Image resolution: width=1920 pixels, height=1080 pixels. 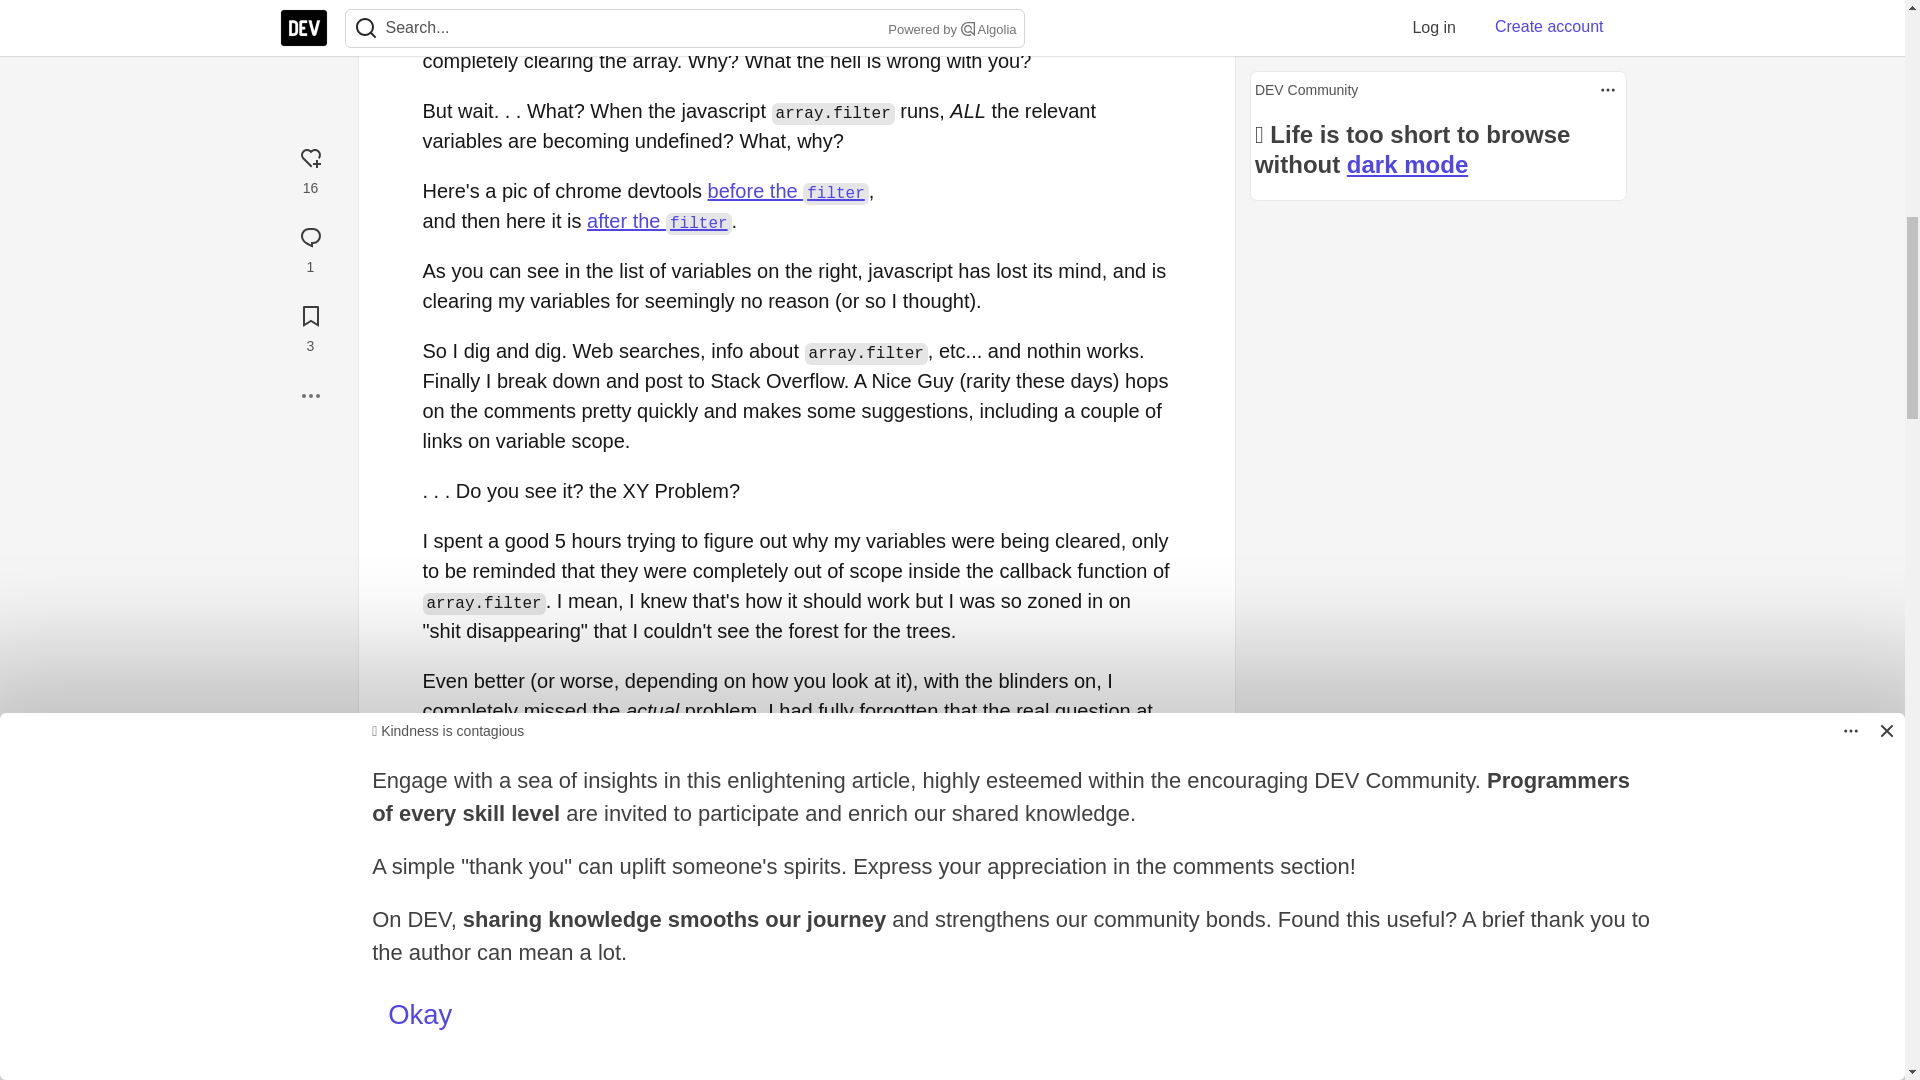 I want to click on before the filter, so click(x=788, y=190).